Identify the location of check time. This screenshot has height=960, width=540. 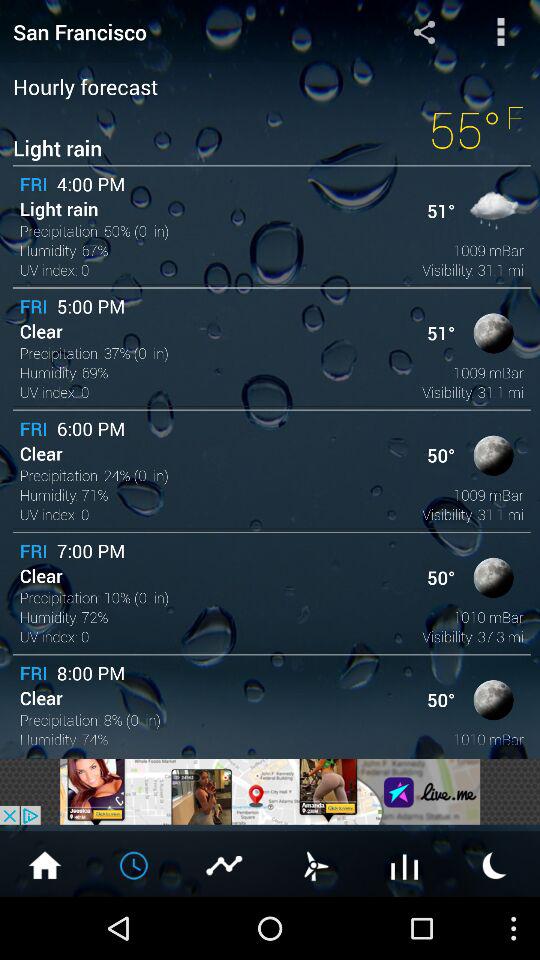
(135, 864).